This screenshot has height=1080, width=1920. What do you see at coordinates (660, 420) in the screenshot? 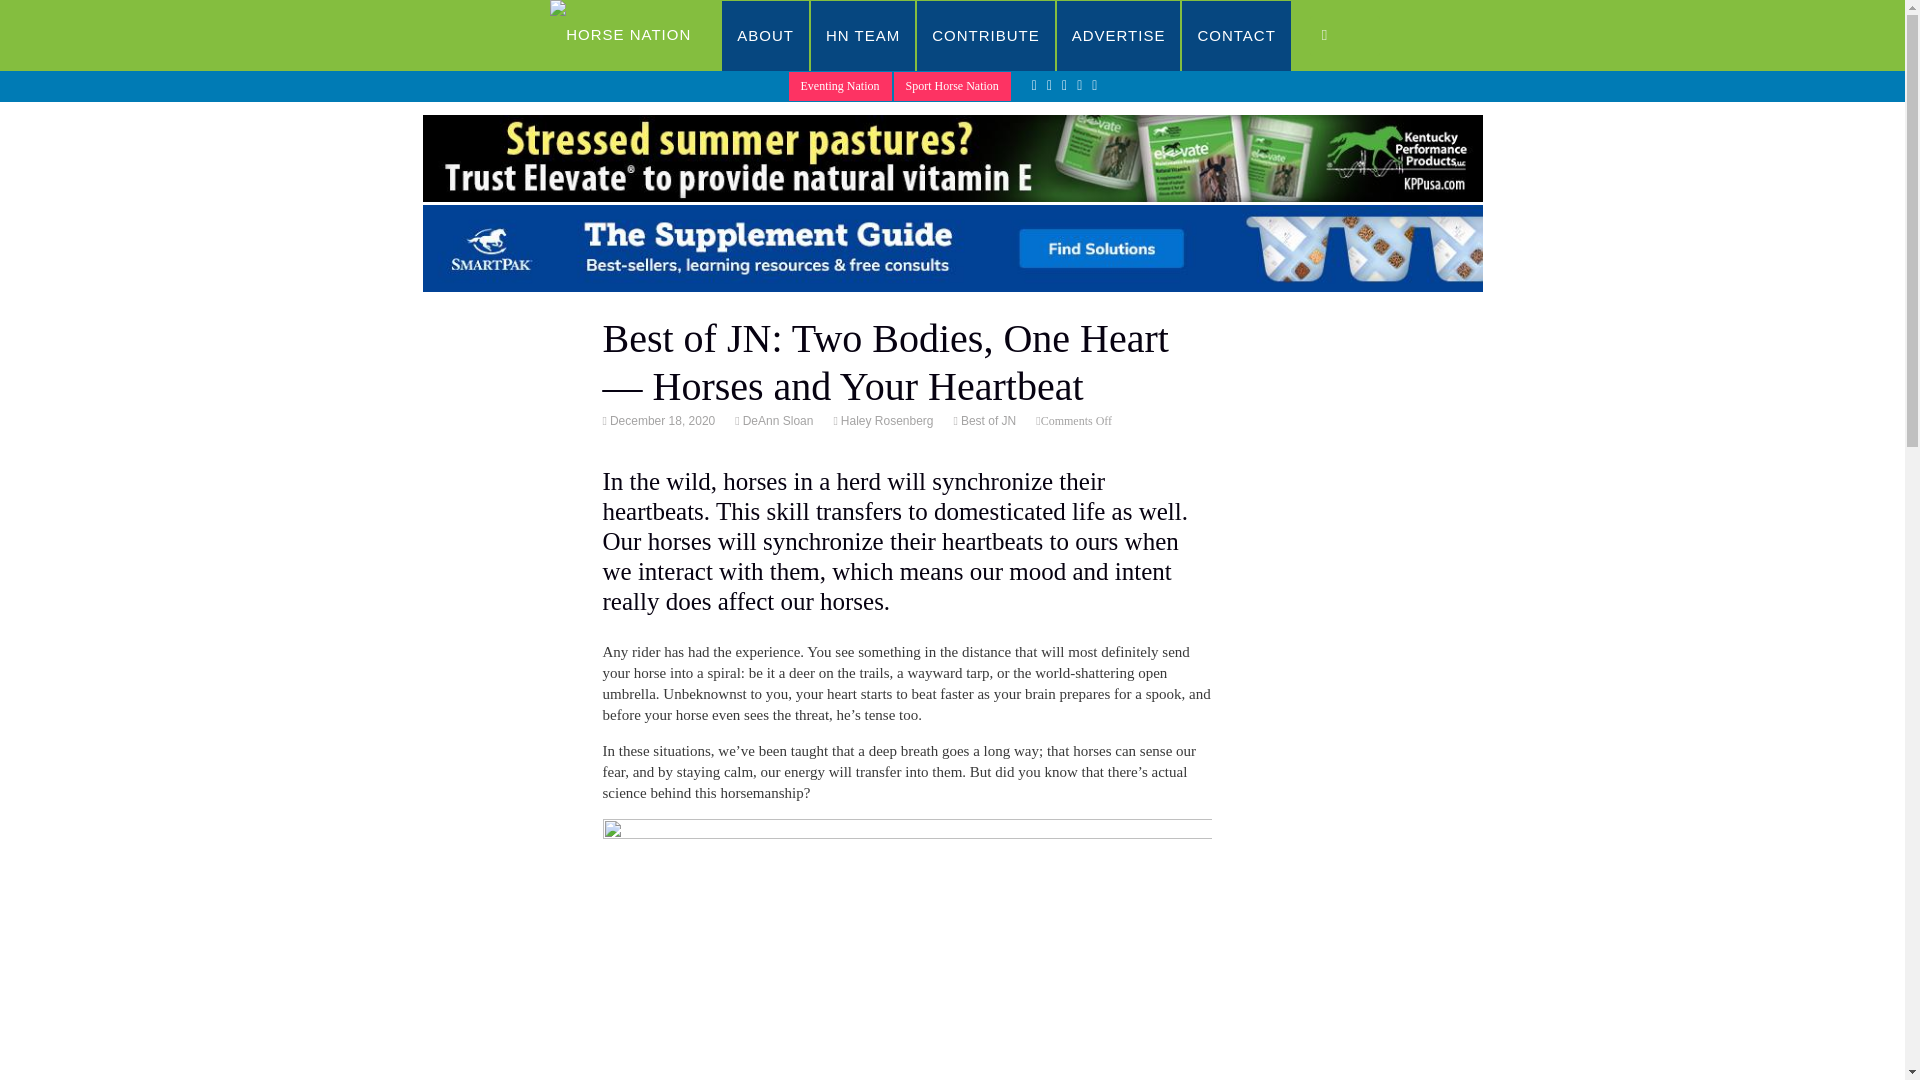
I see `December 18, 2020` at bounding box center [660, 420].